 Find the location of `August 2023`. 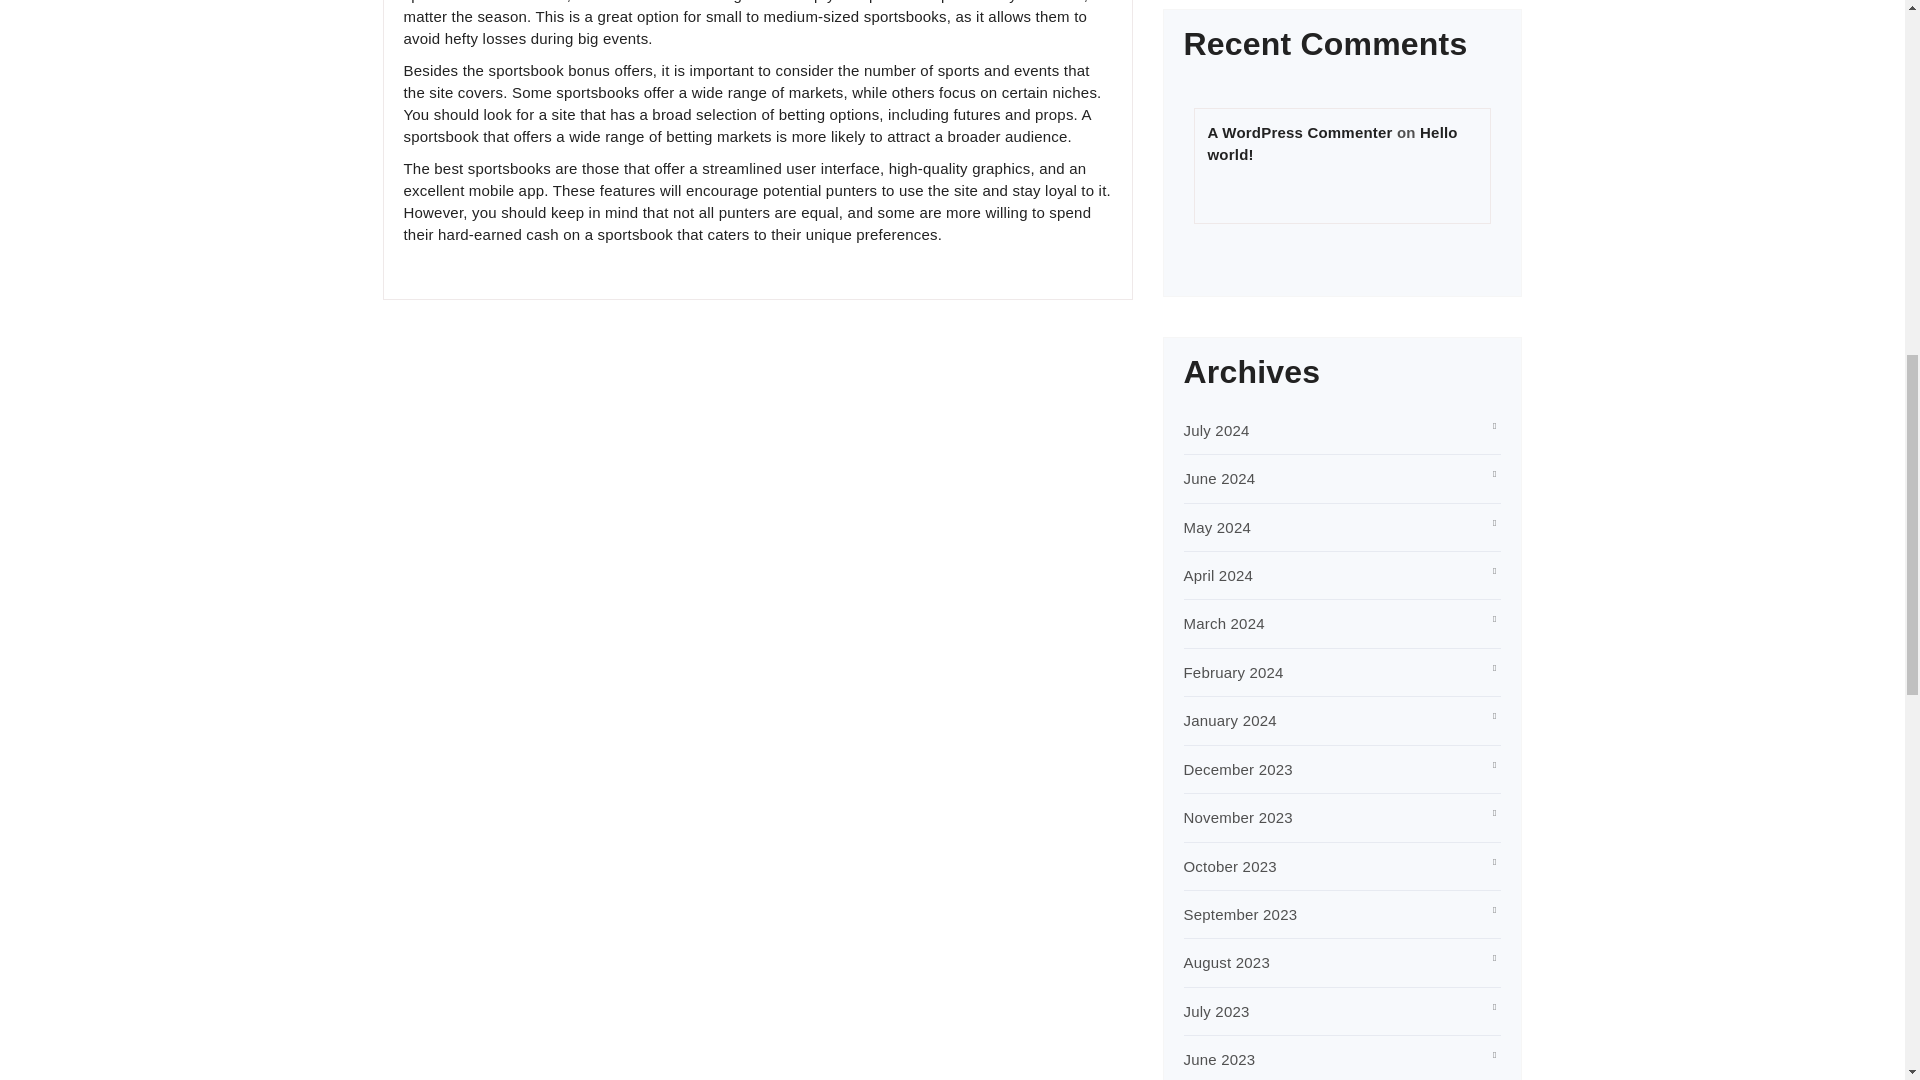

August 2023 is located at coordinates (1226, 962).